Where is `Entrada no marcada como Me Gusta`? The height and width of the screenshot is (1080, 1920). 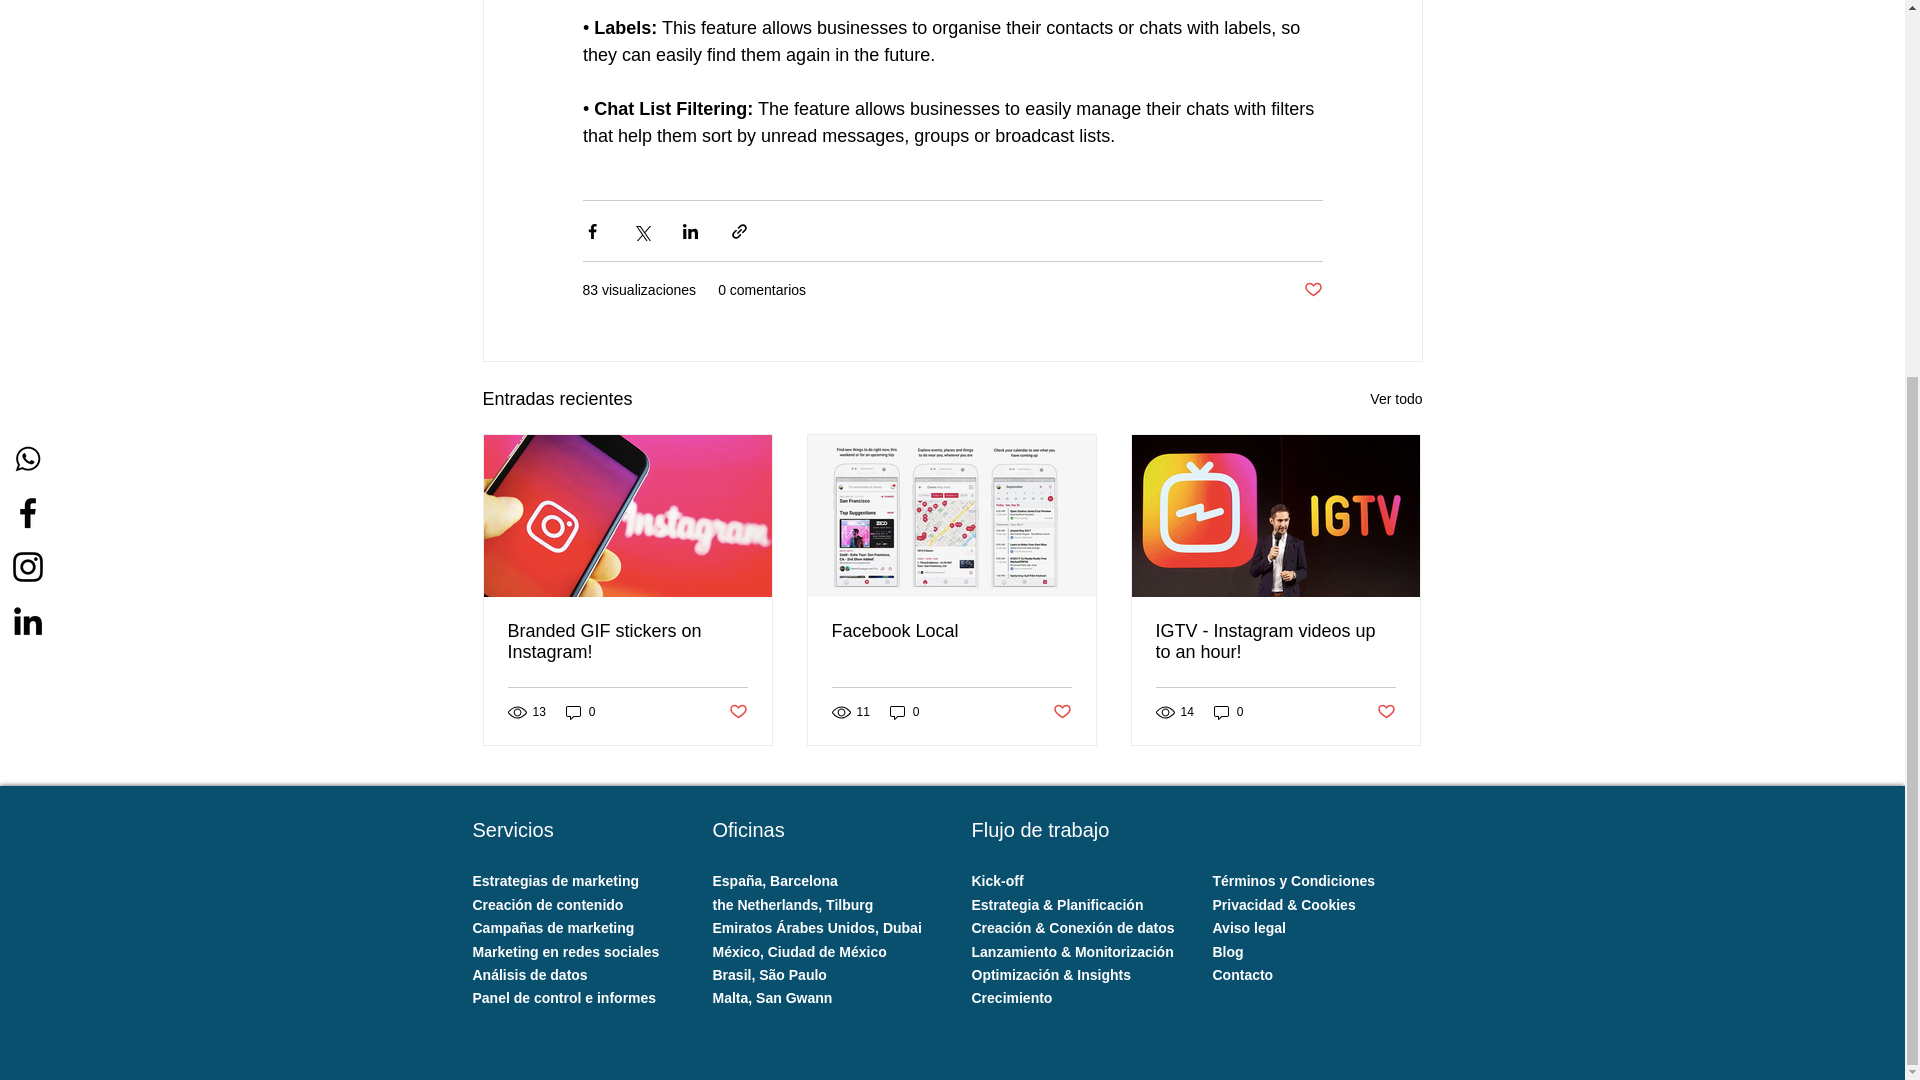 Entrada no marcada como Me Gusta is located at coordinates (736, 711).